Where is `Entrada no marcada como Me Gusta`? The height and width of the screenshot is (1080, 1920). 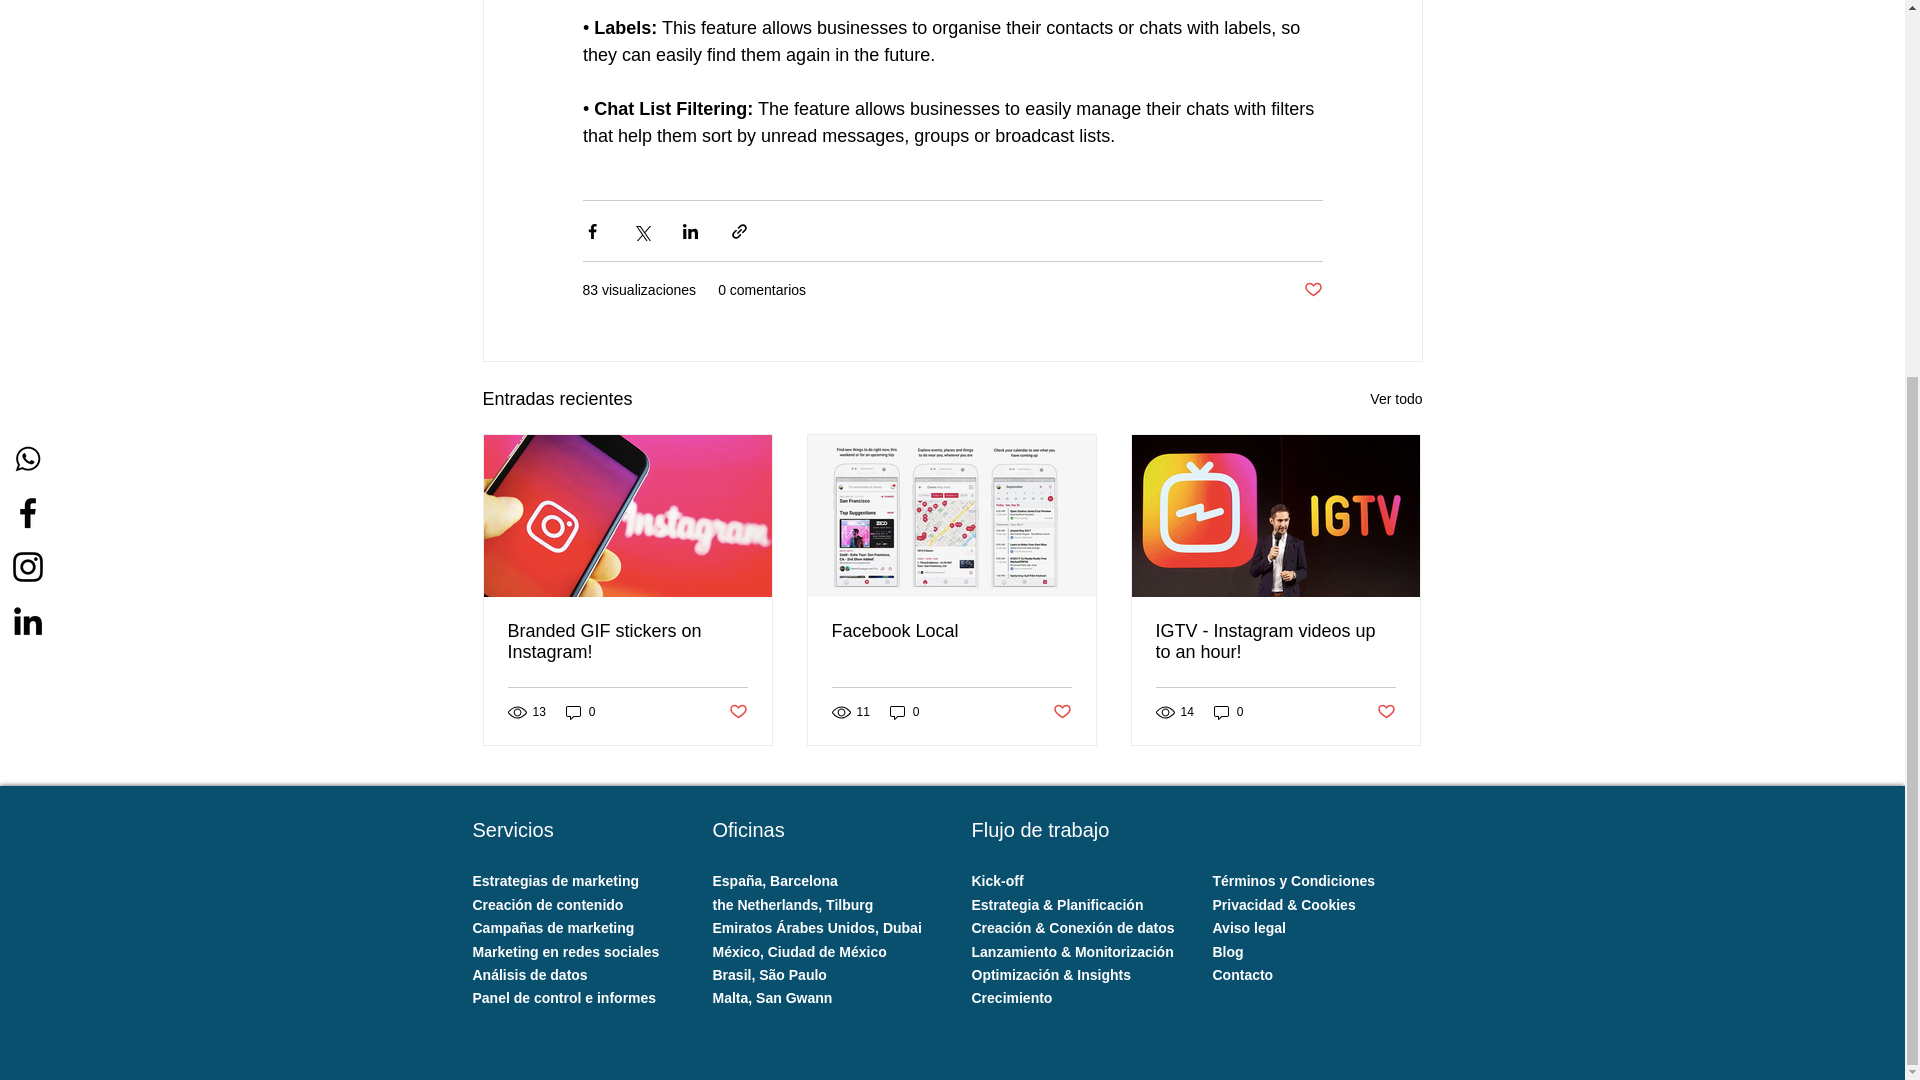 Entrada no marcada como Me Gusta is located at coordinates (736, 711).